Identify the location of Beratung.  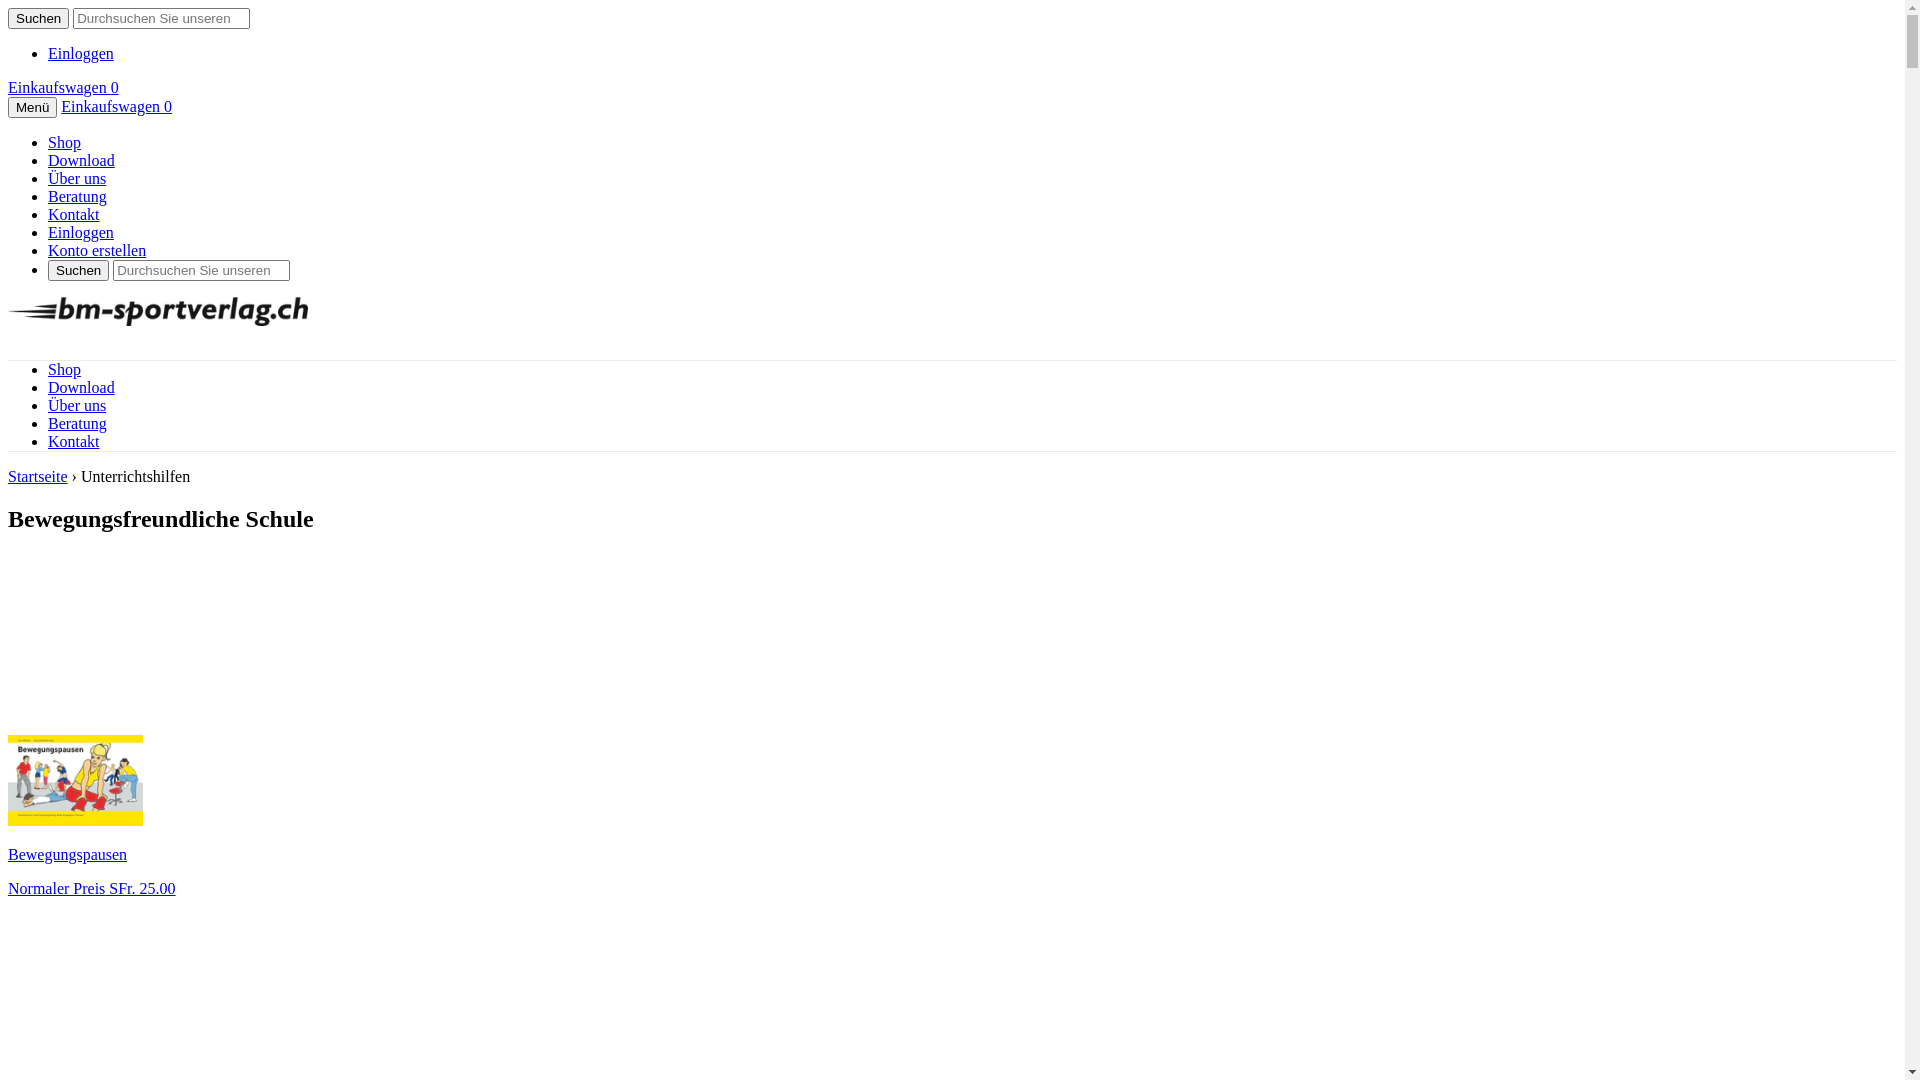
(78, 196).